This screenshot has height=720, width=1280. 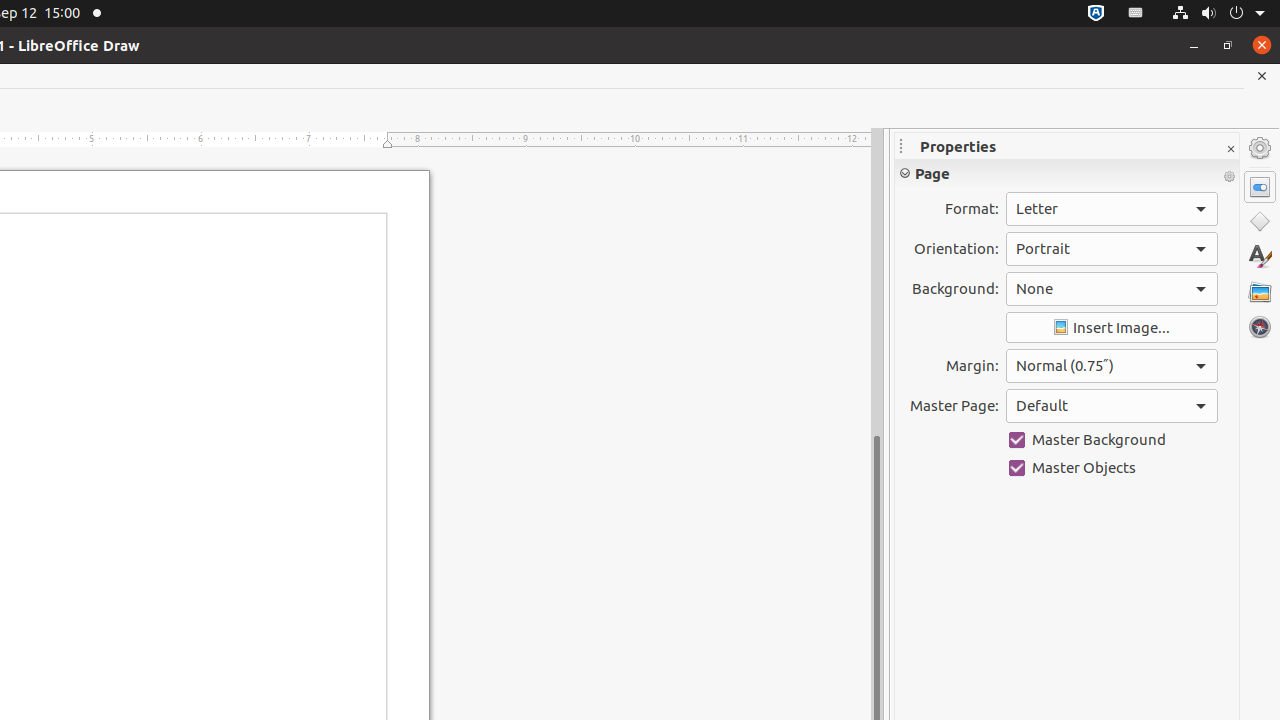 What do you see at coordinates (1260, 256) in the screenshot?
I see `Styles` at bounding box center [1260, 256].